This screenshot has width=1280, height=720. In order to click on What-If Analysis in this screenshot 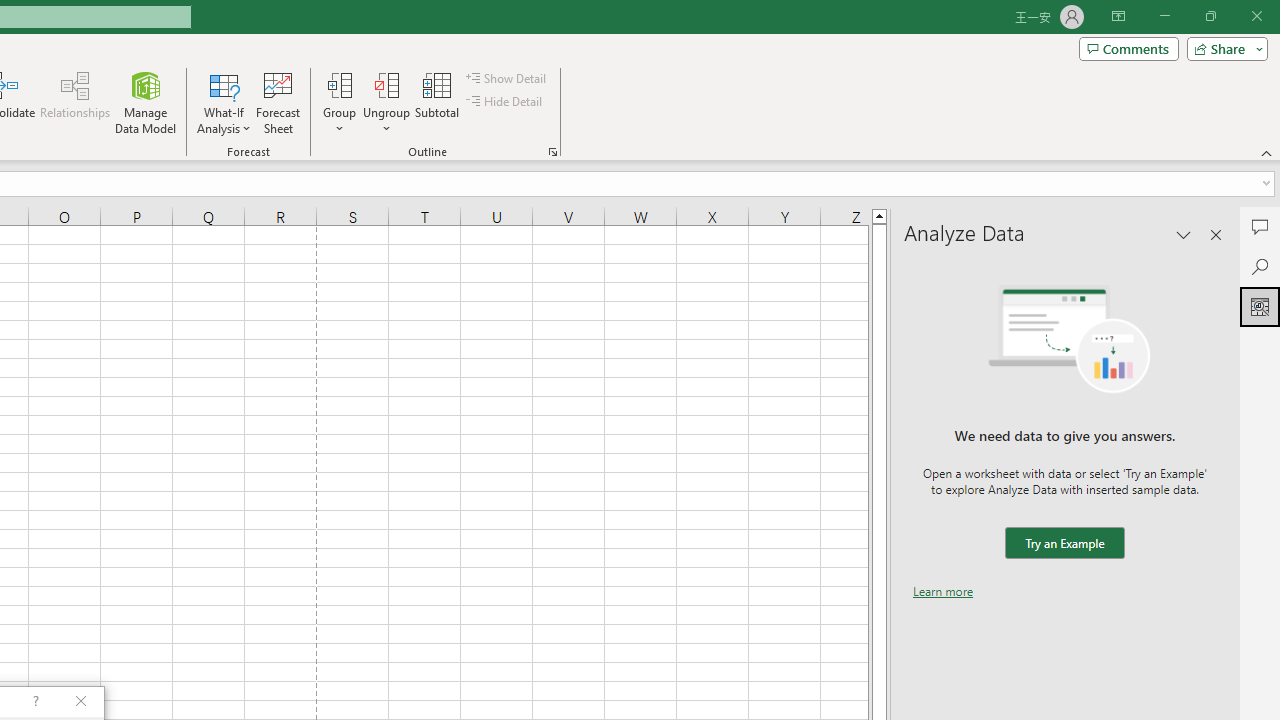, I will do `click(224, 102)`.